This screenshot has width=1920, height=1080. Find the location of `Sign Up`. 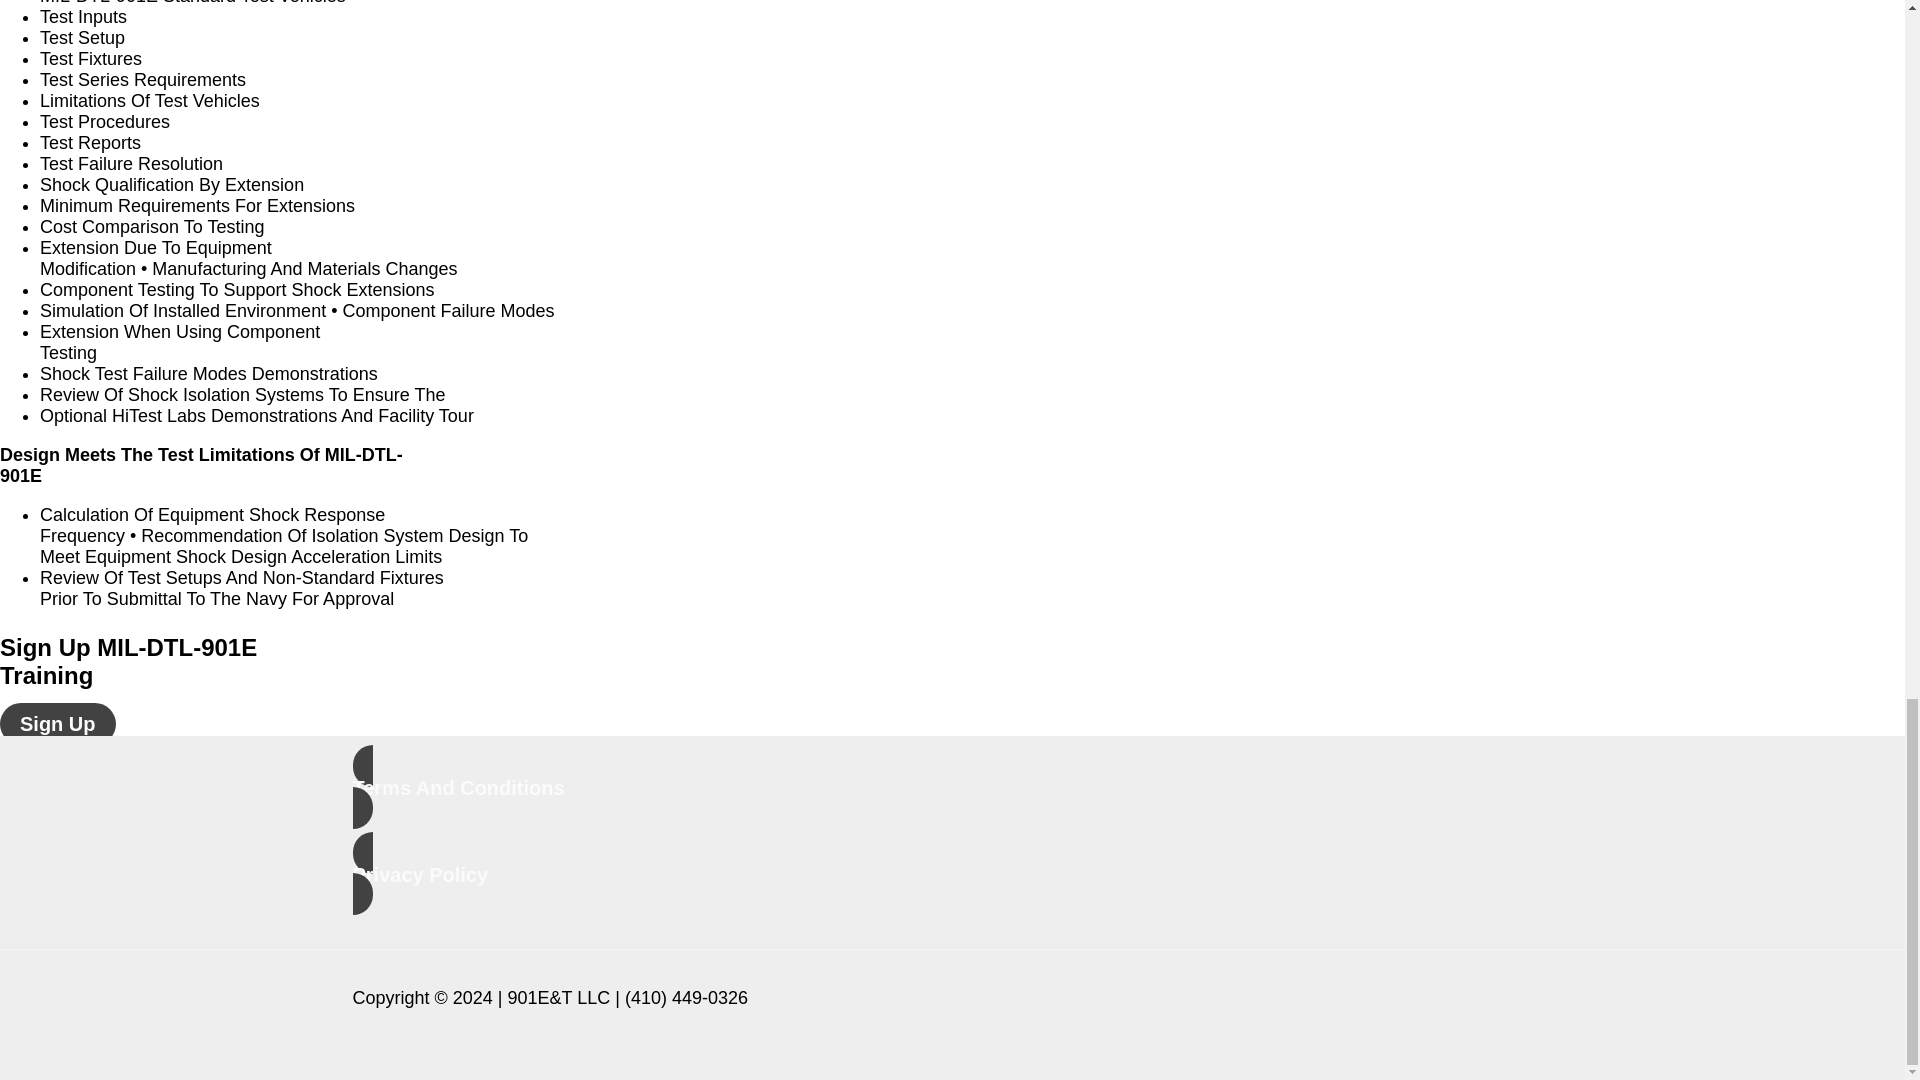

Sign Up is located at coordinates (58, 724).